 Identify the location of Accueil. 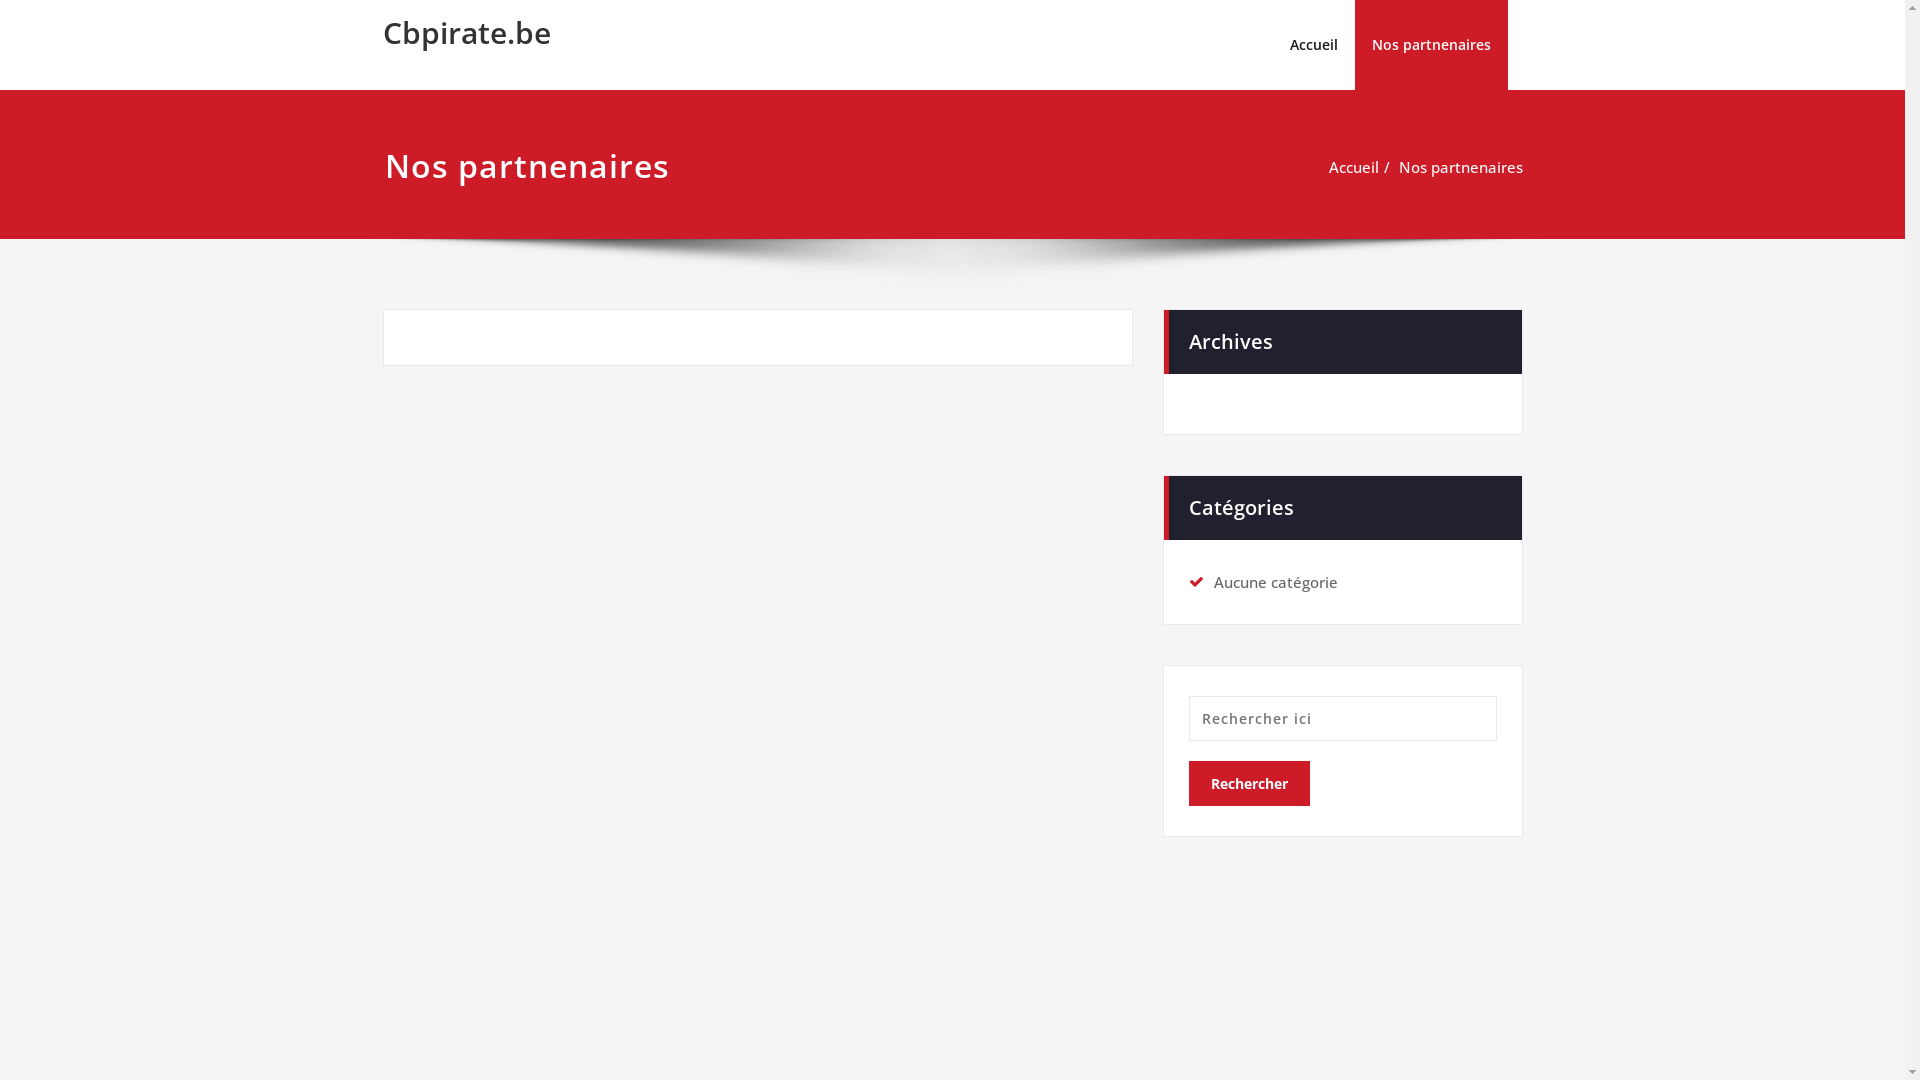
(1353, 167).